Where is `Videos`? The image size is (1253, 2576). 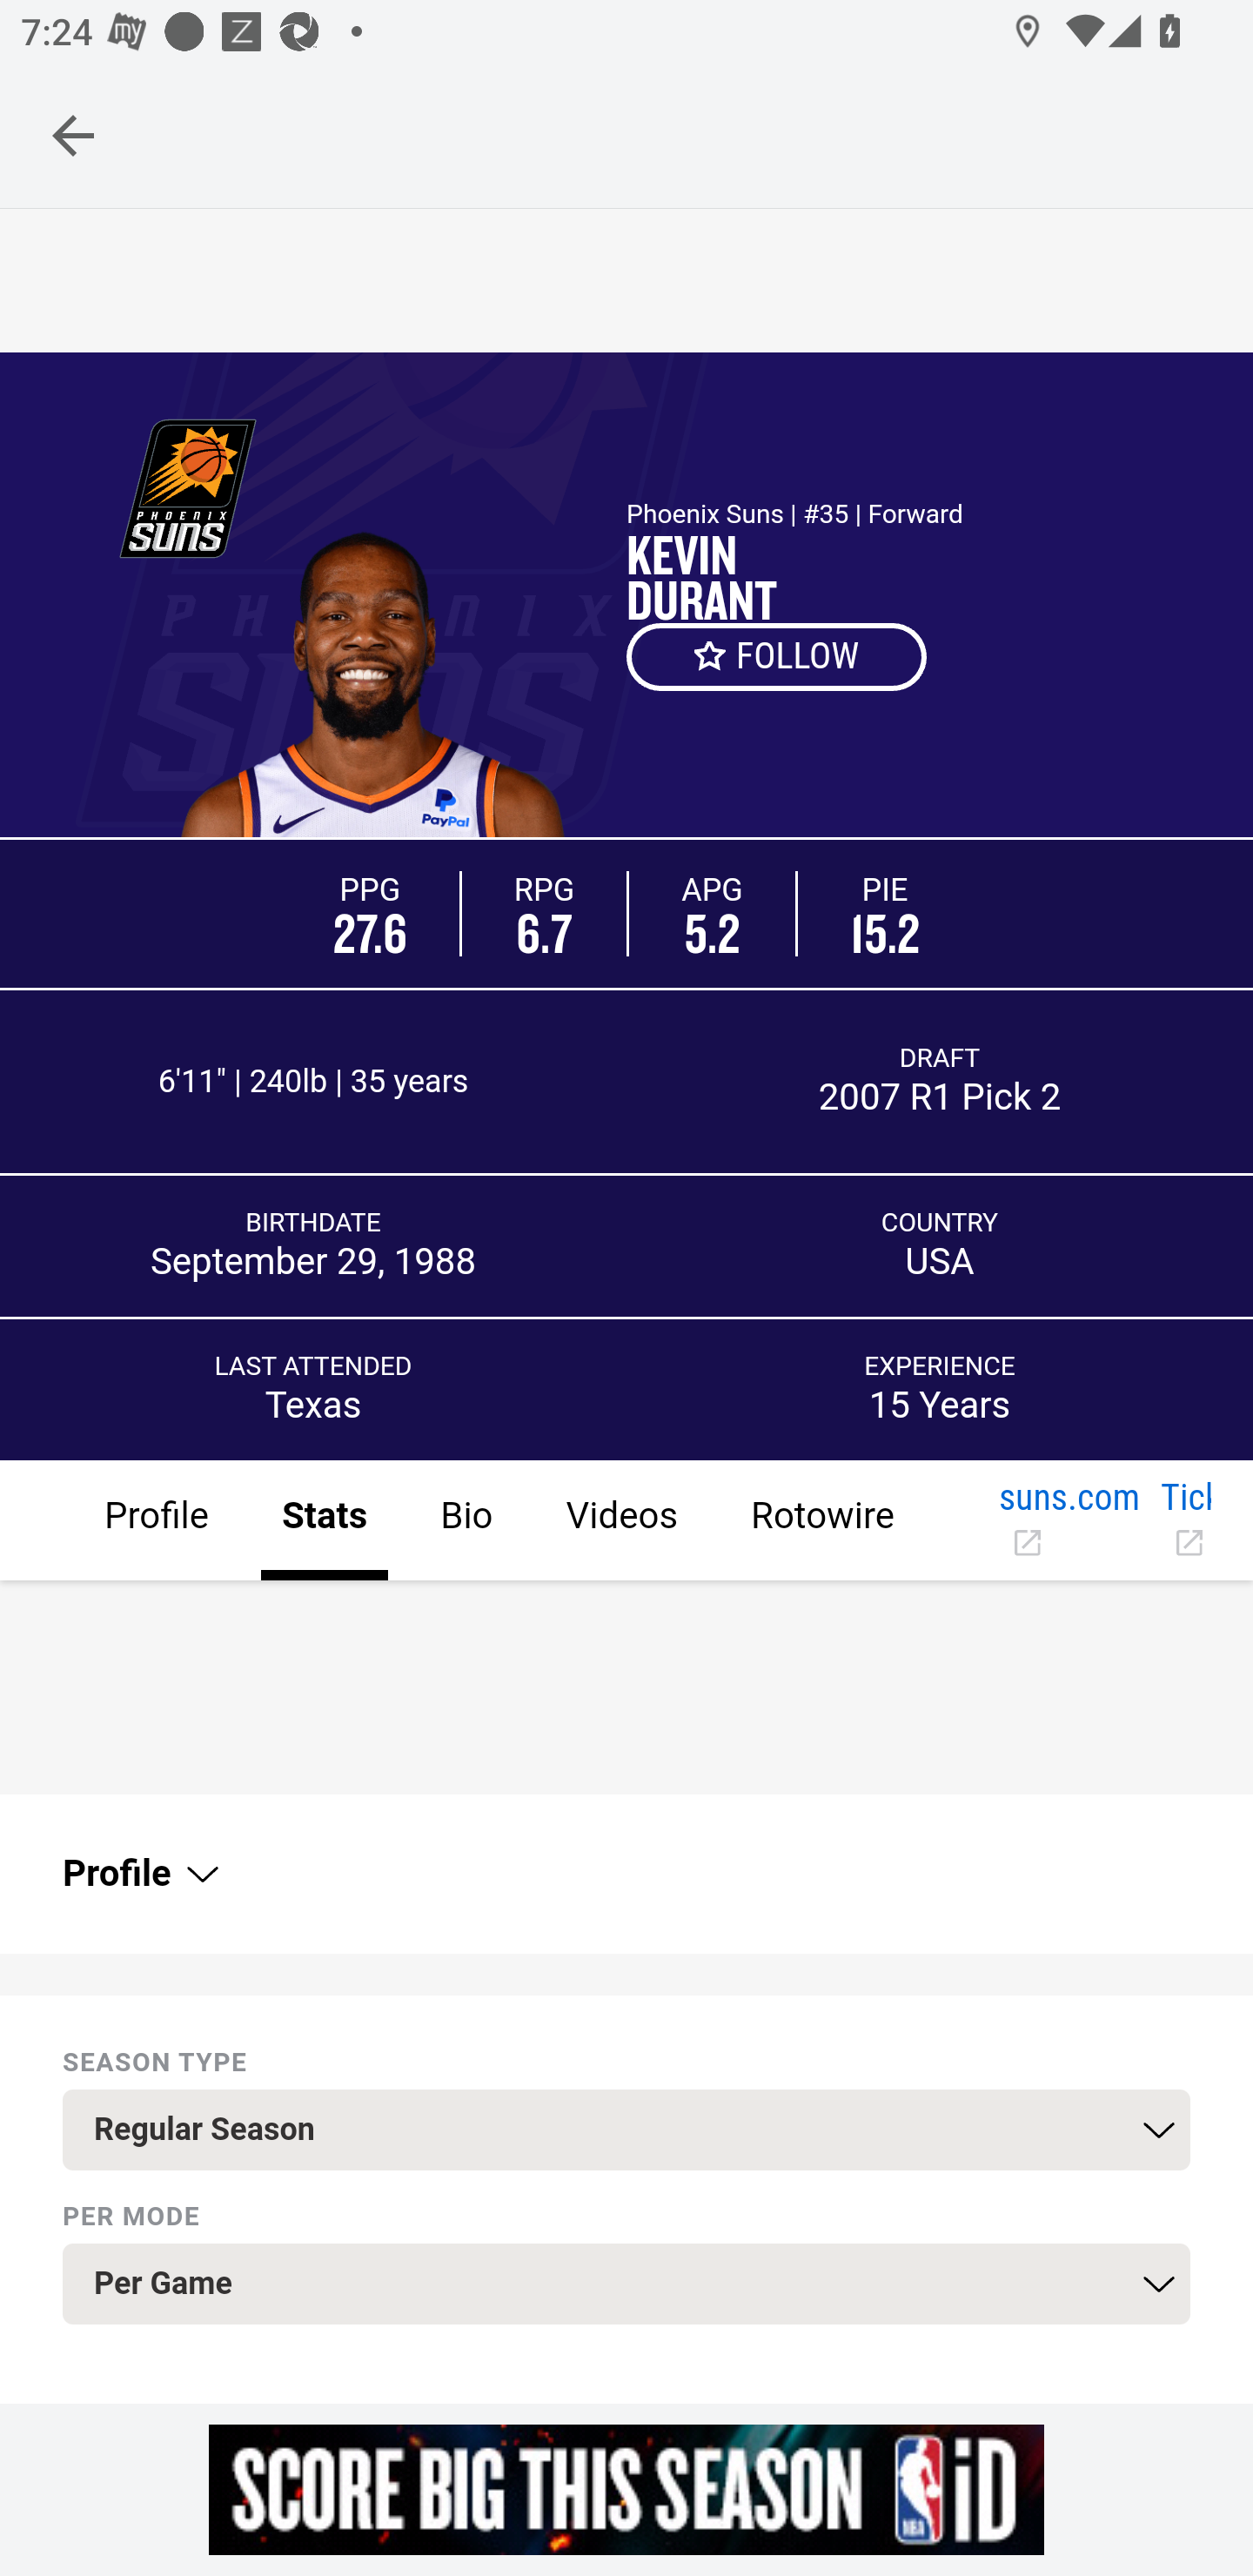
Videos is located at coordinates (620, 1522).